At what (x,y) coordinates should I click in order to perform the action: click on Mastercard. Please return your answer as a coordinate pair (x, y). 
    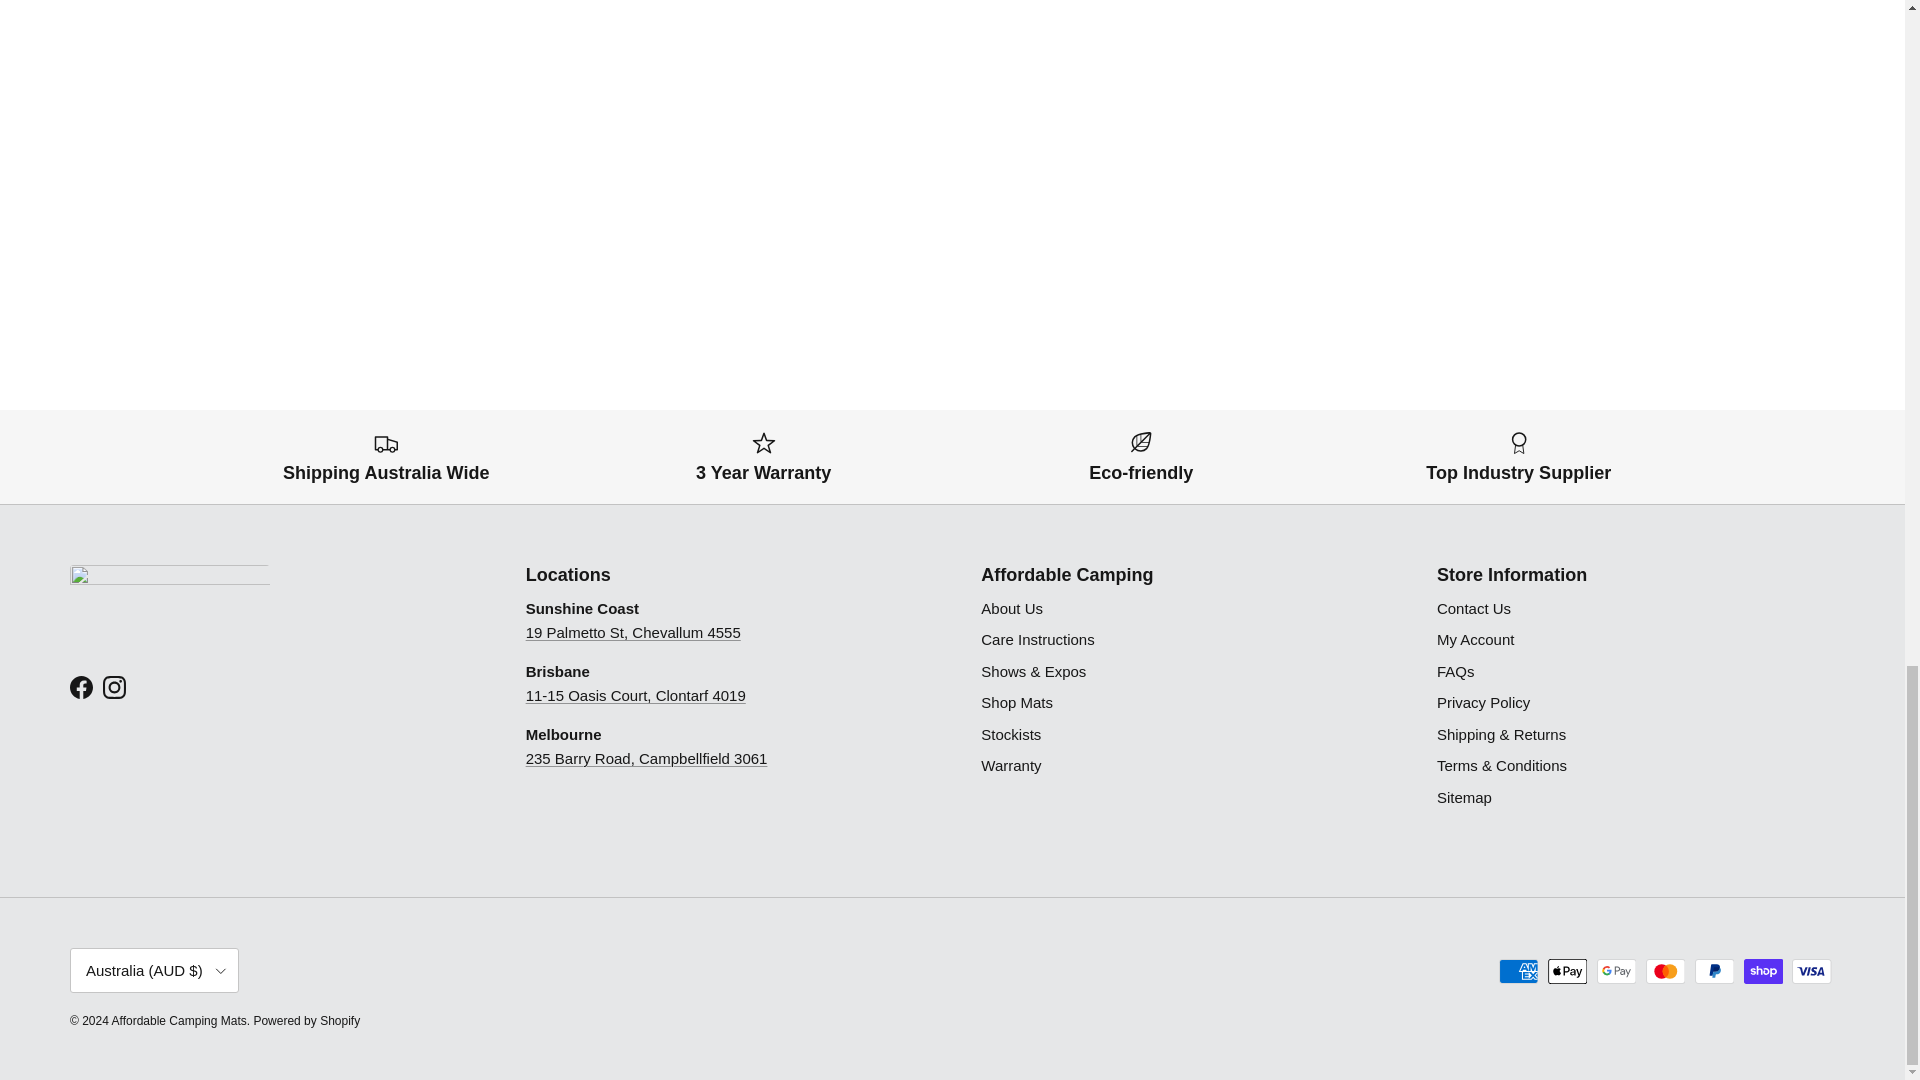
    Looking at the image, I should click on (1665, 971).